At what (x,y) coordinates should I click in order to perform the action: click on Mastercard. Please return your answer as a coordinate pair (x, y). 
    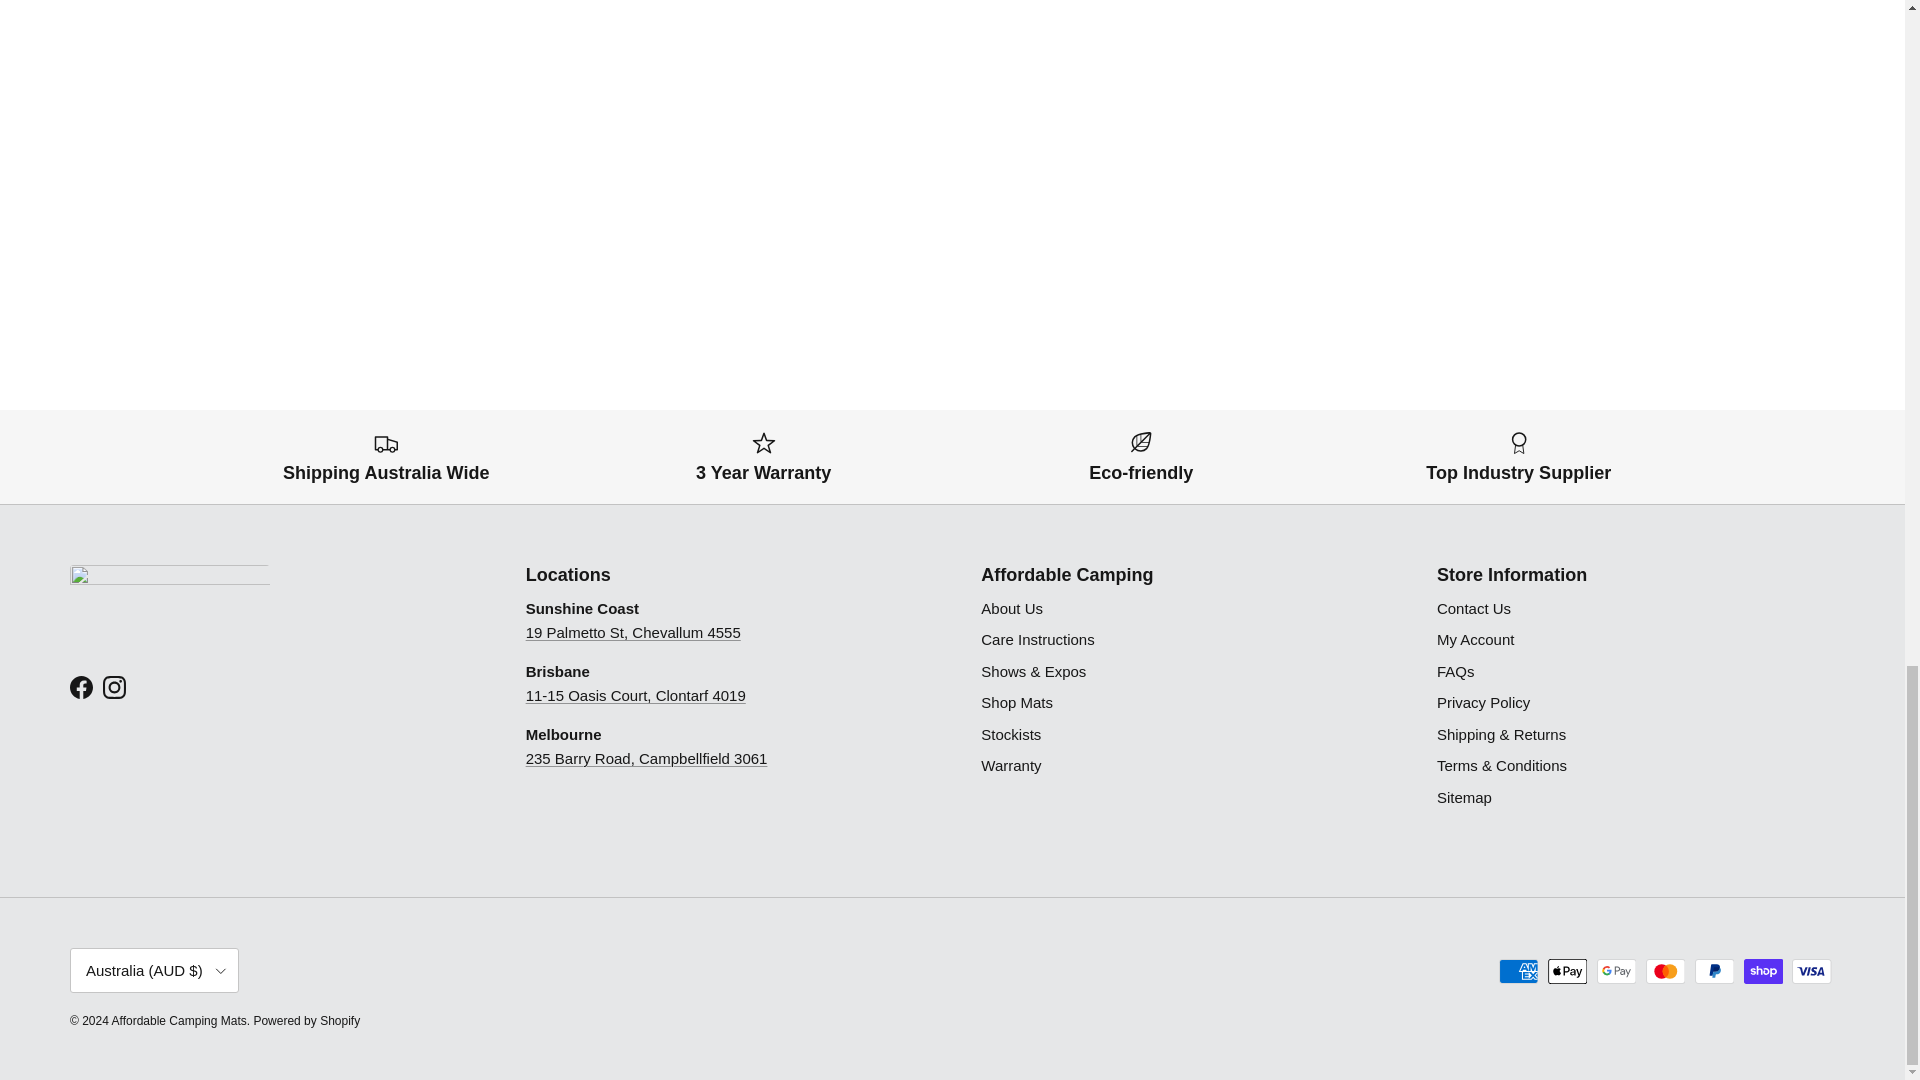
    Looking at the image, I should click on (1665, 971).